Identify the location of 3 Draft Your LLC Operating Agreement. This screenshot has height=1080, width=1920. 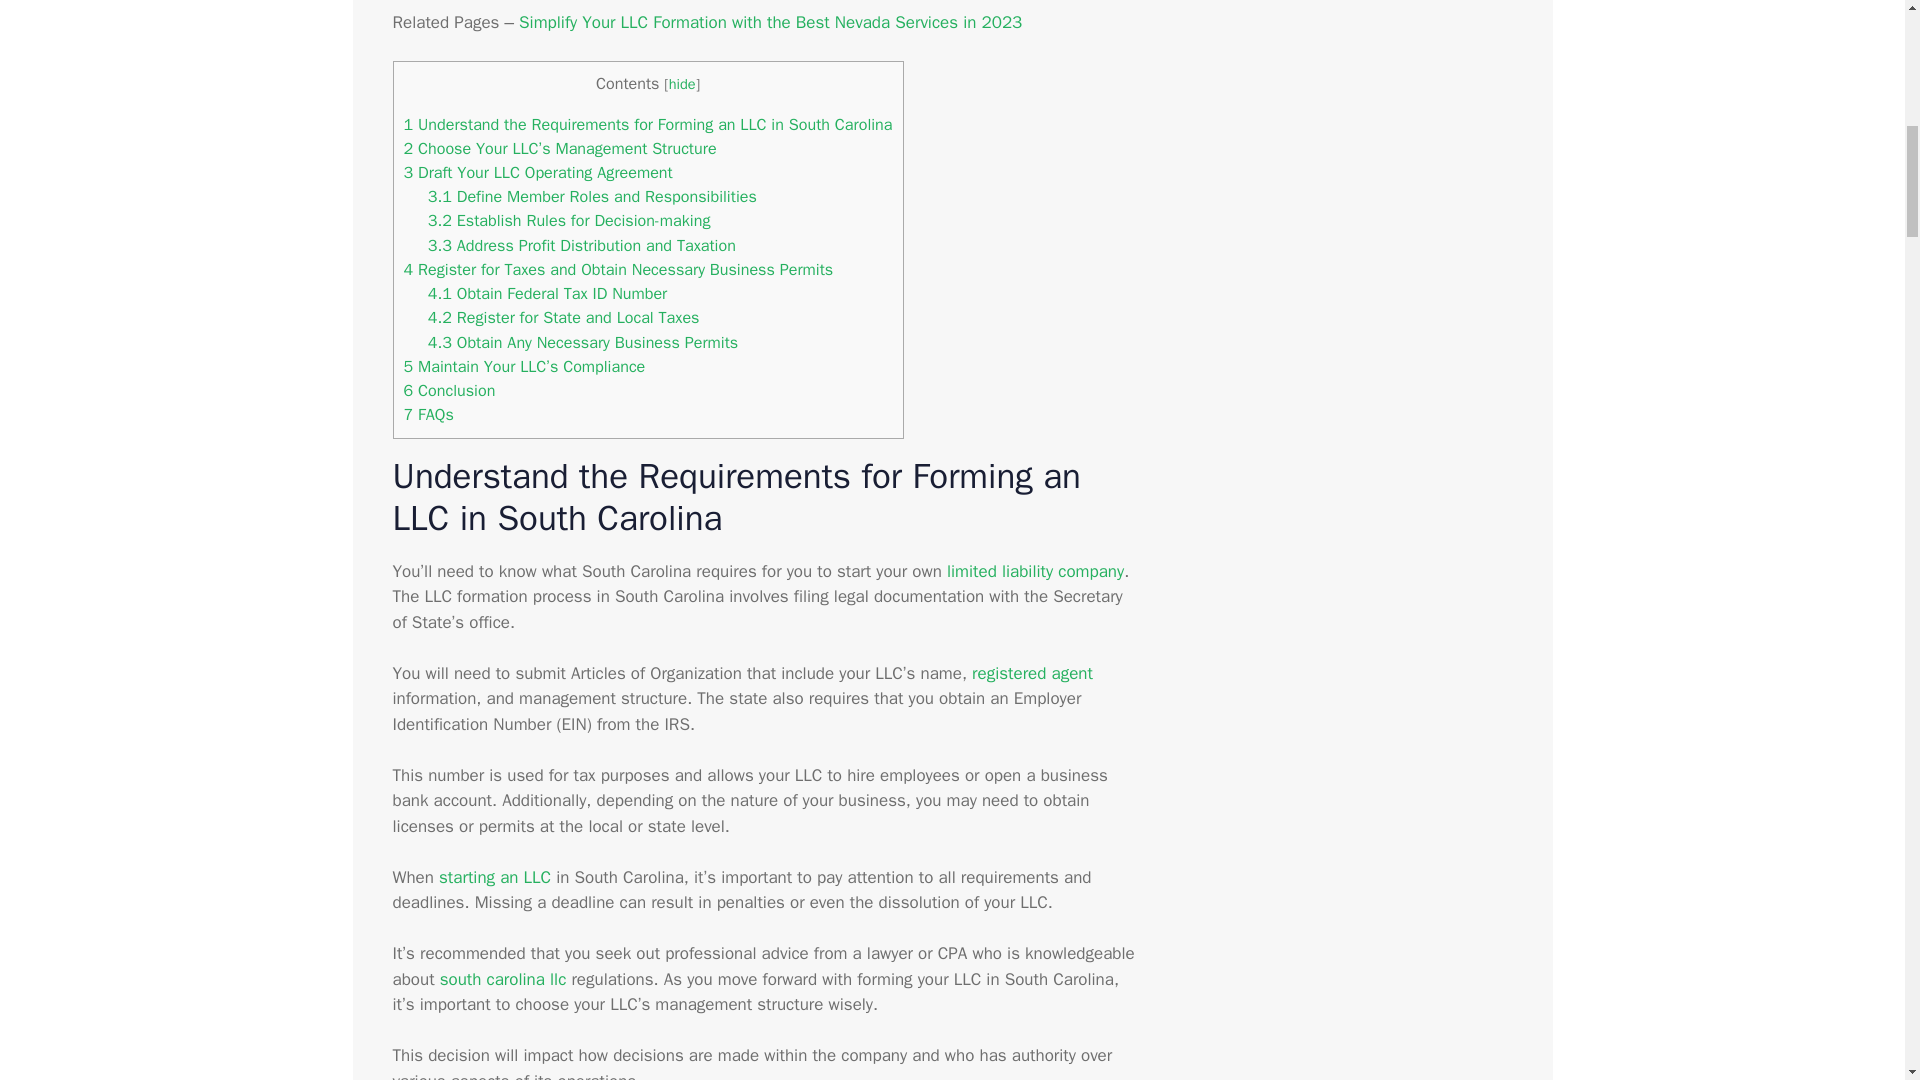
(538, 172).